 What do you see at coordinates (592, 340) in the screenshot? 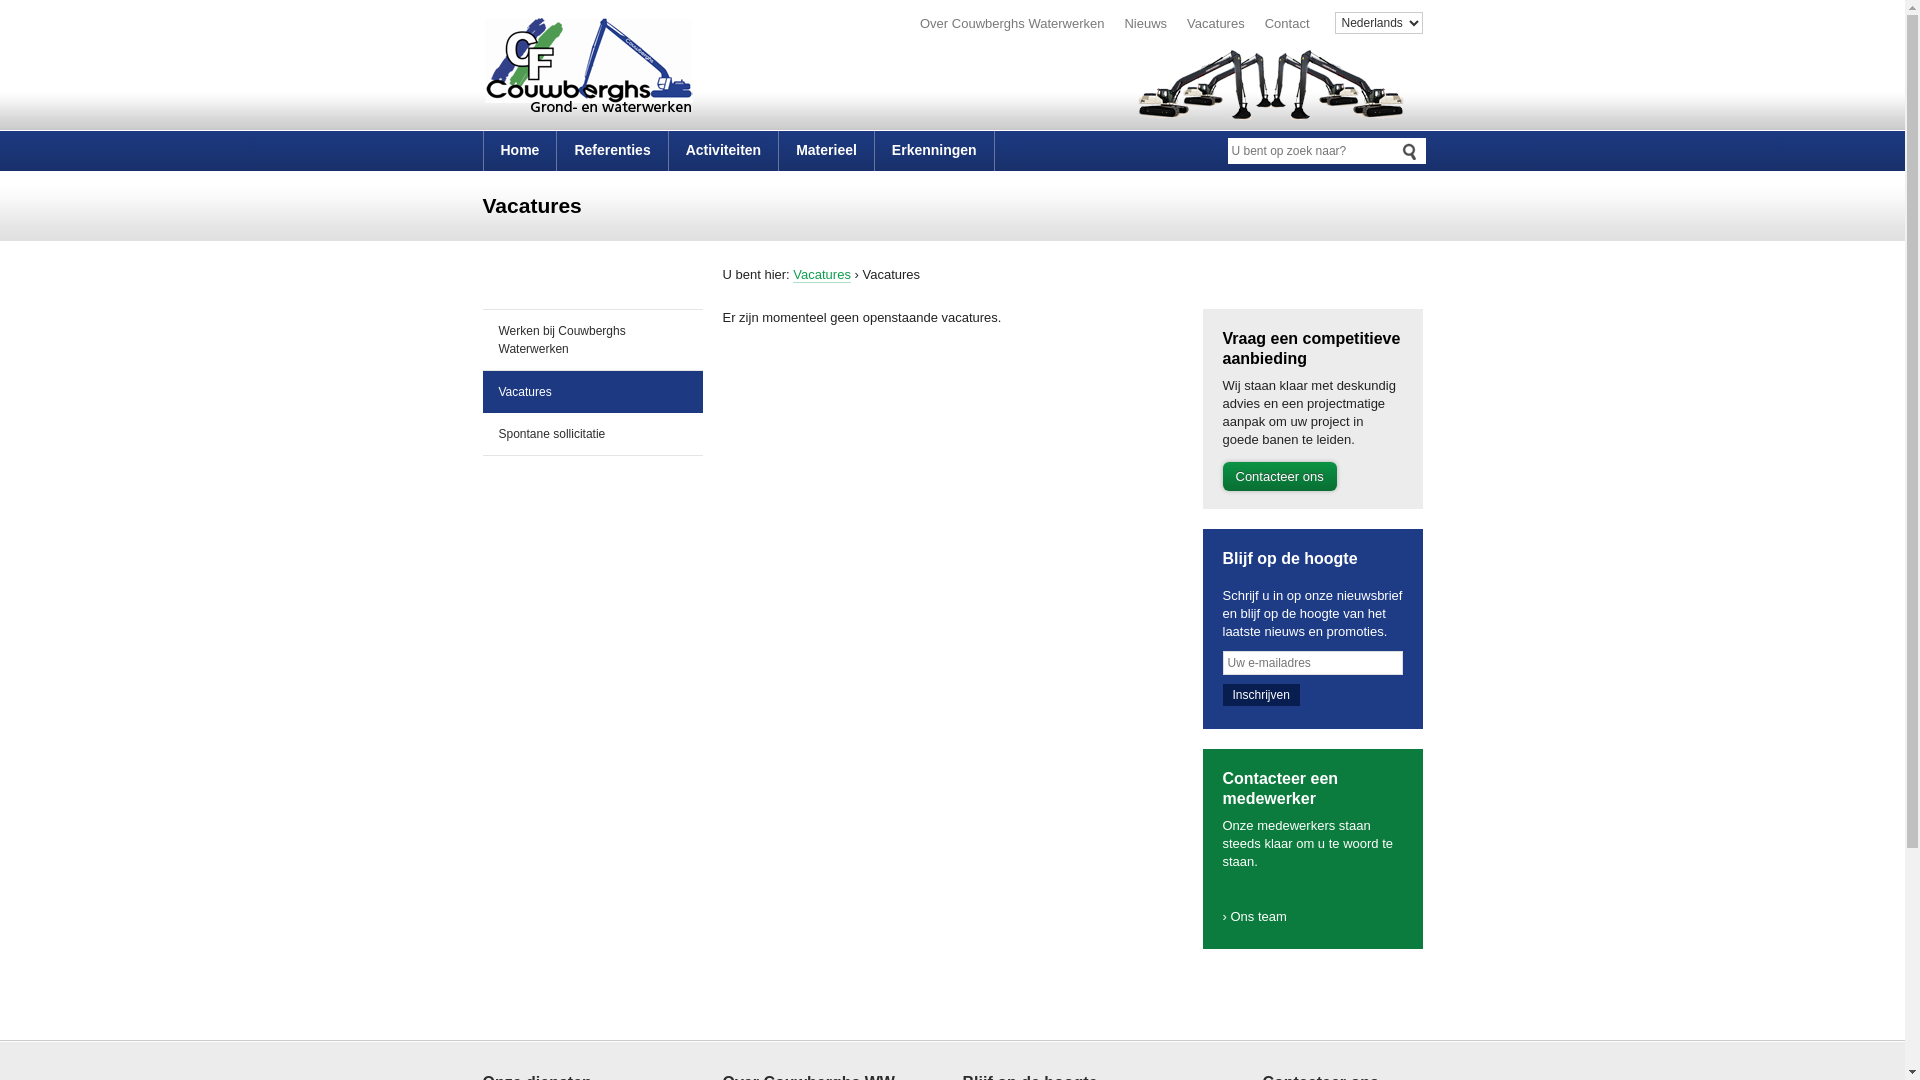
I see `Werken bij Couwberghs Waterwerken` at bounding box center [592, 340].